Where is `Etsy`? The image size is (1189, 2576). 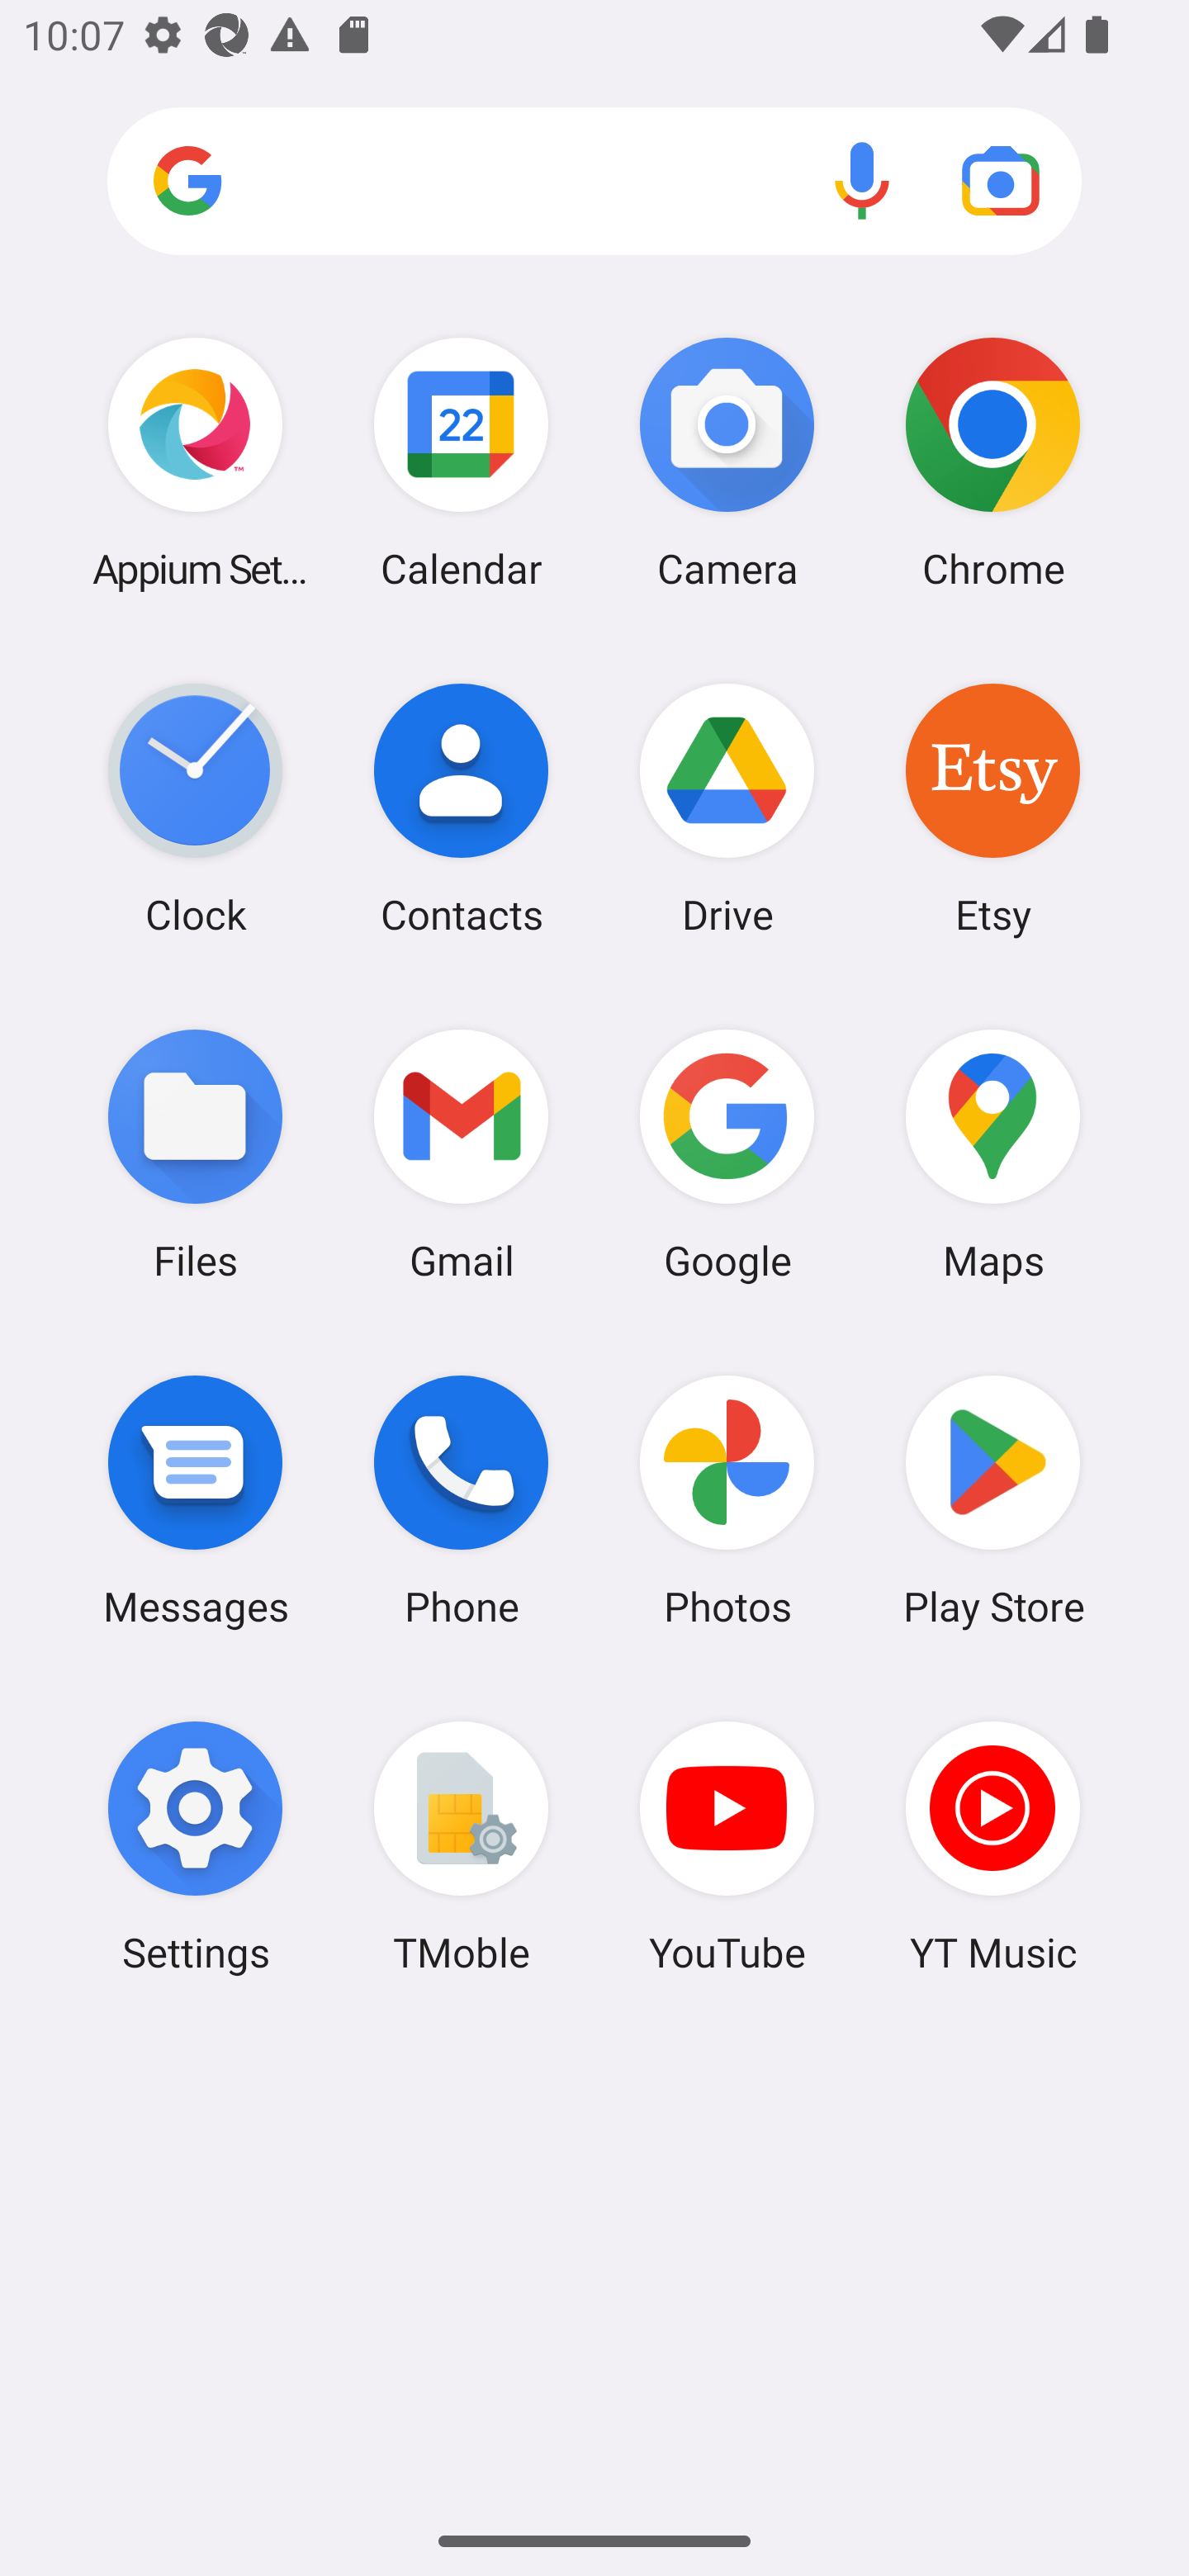
Etsy is located at coordinates (992, 808).